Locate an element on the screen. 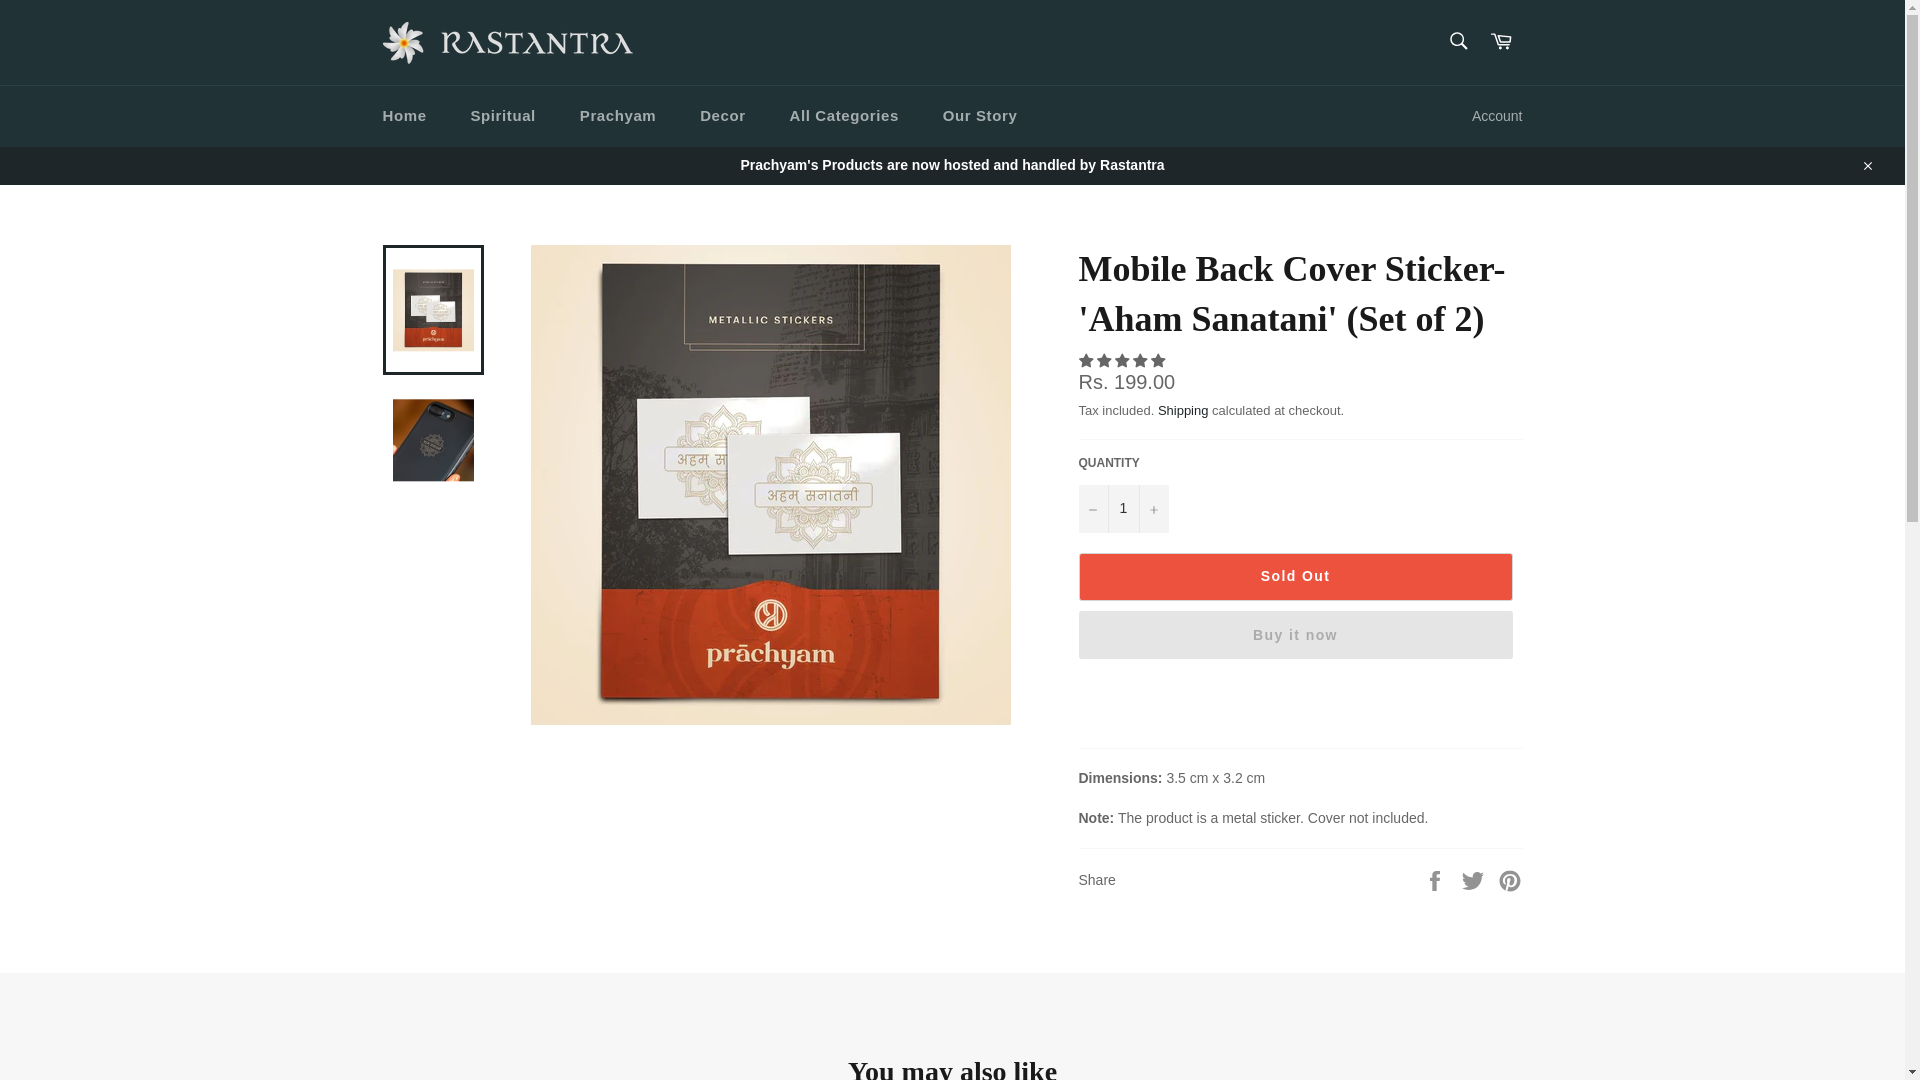  Cart is located at coordinates (1501, 42).